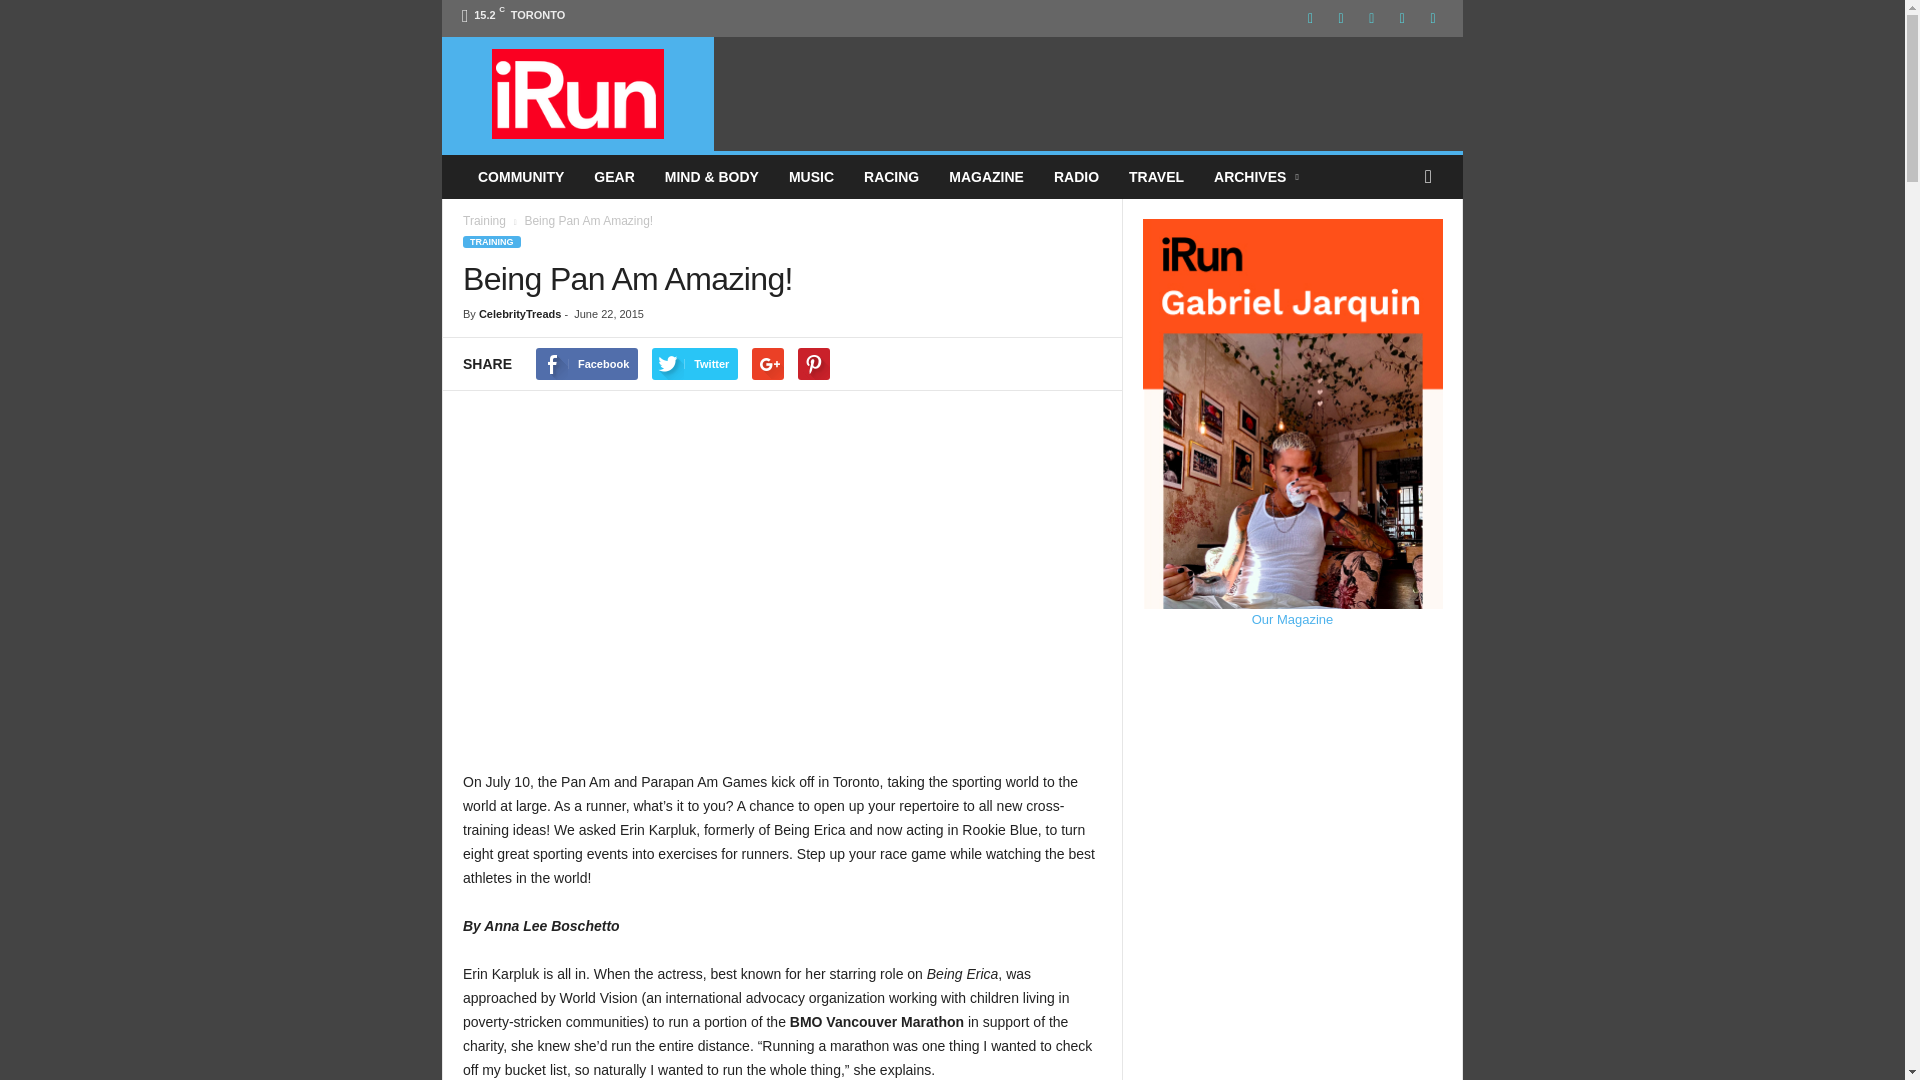 The height and width of the screenshot is (1080, 1920). Describe the element at coordinates (986, 176) in the screenshot. I see `MAGAZINE` at that location.